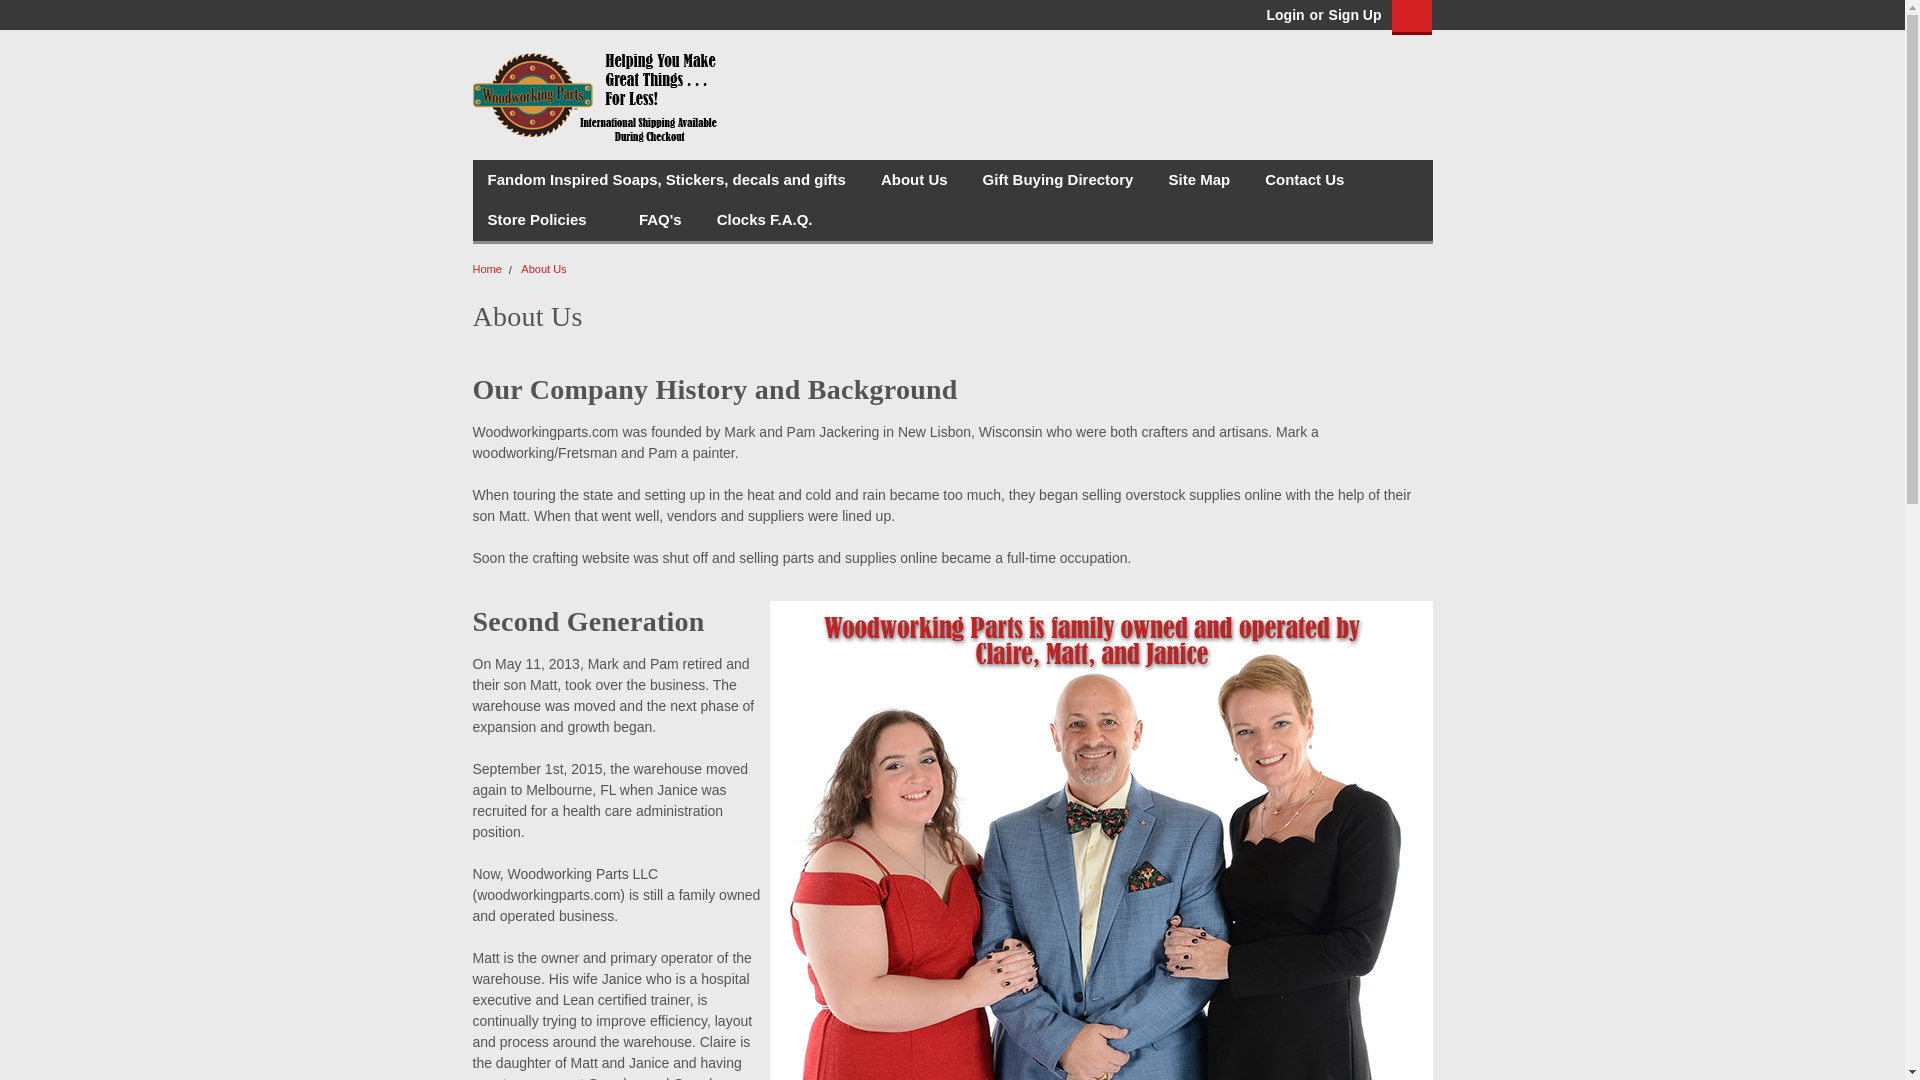 This screenshot has width=1920, height=1080. I want to click on WoodworkingParts.com, so click(596, 94).